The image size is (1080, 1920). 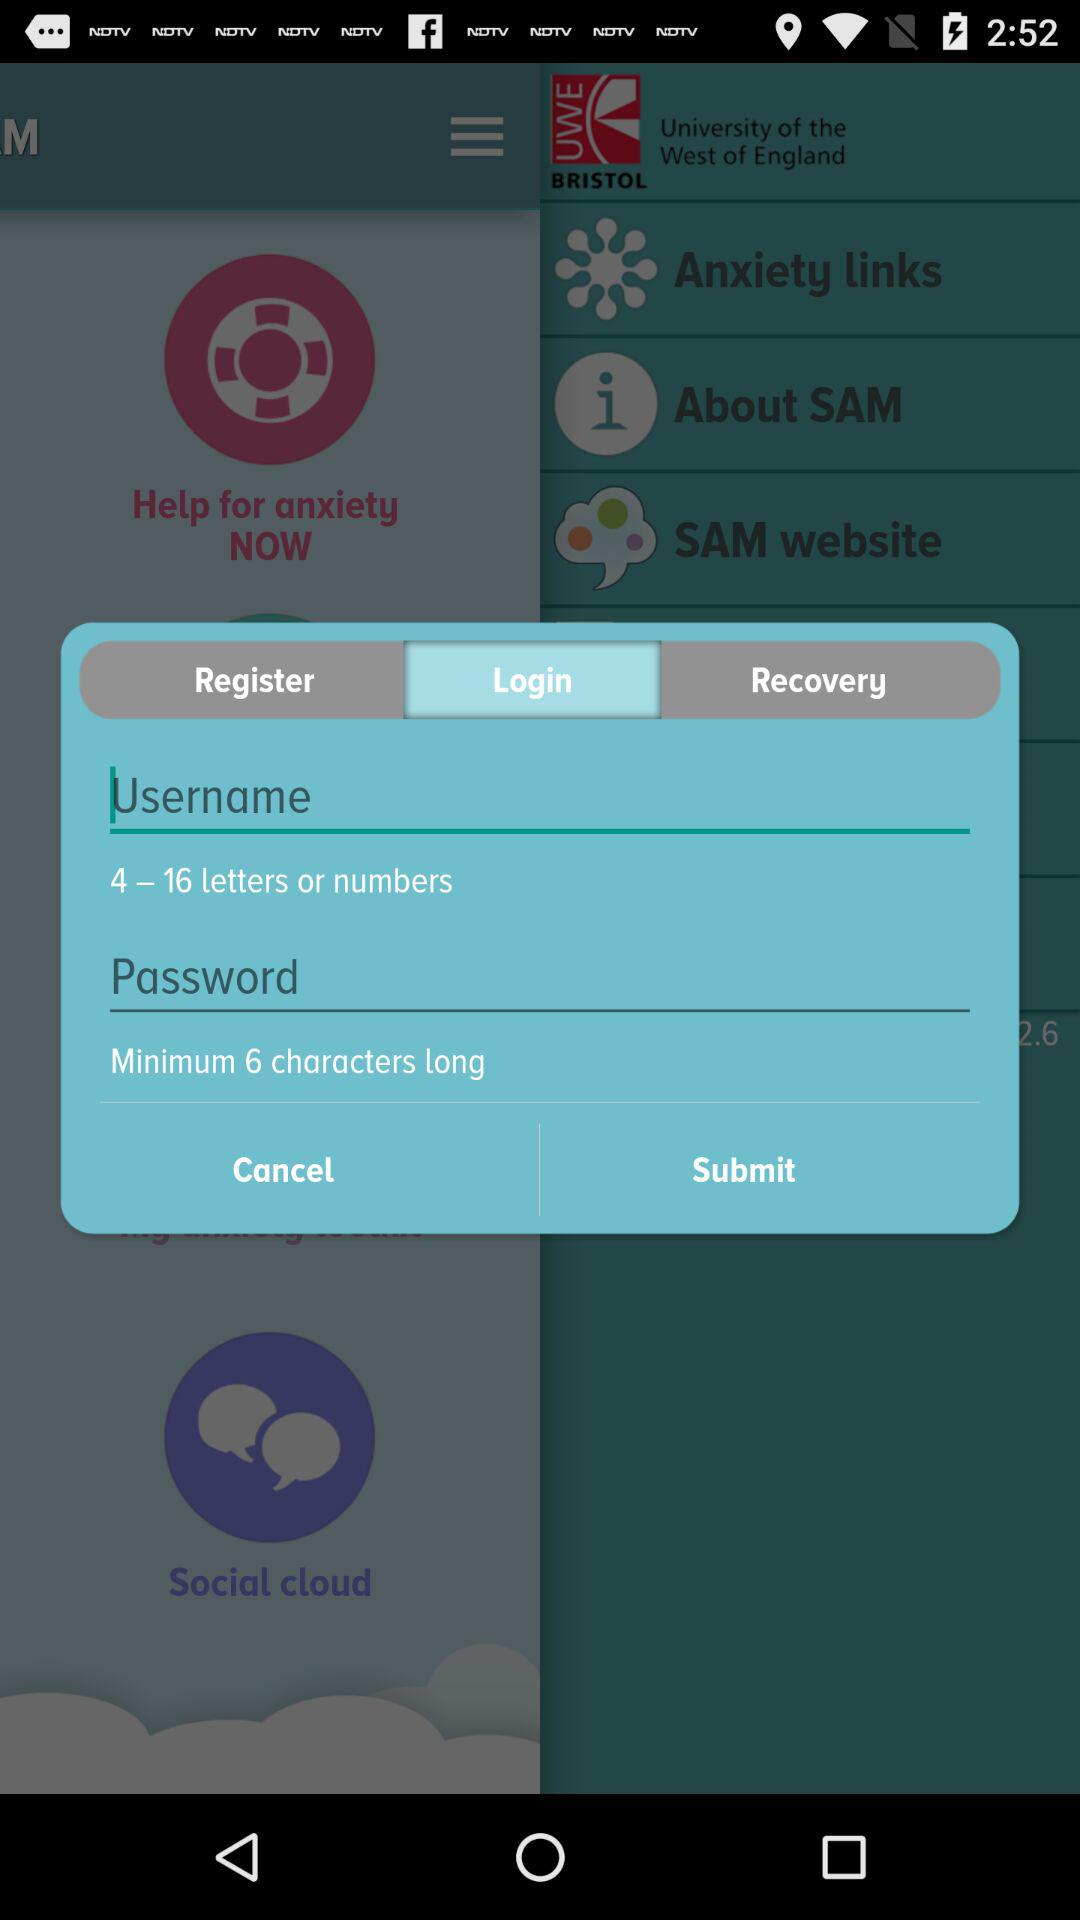 What do you see at coordinates (308, 1169) in the screenshot?
I see `turn on the cancel` at bounding box center [308, 1169].